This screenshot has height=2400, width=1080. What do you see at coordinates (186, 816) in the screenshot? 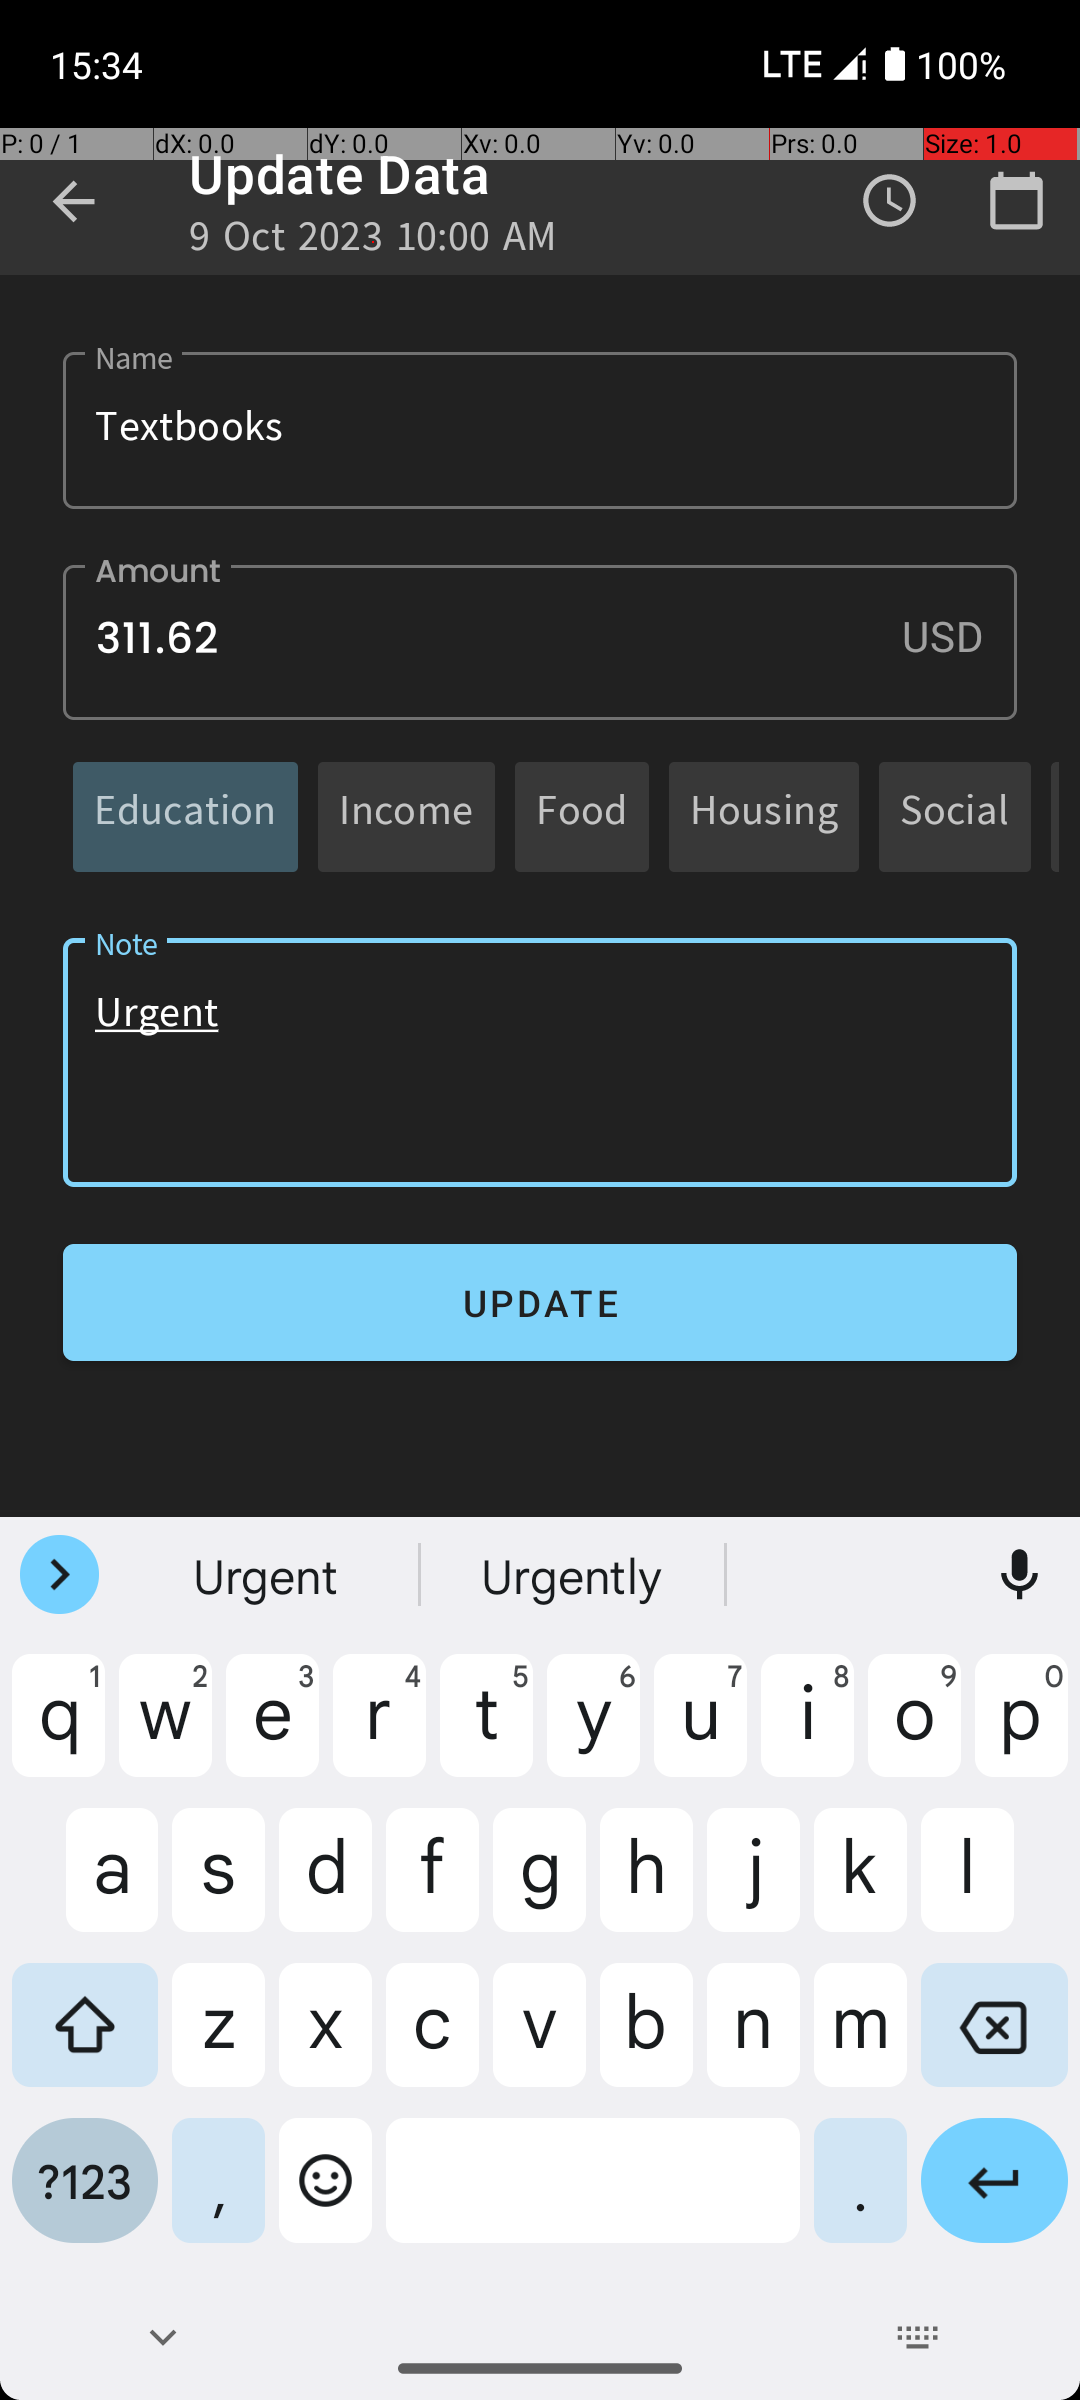
I see `Education` at bounding box center [186, 816].